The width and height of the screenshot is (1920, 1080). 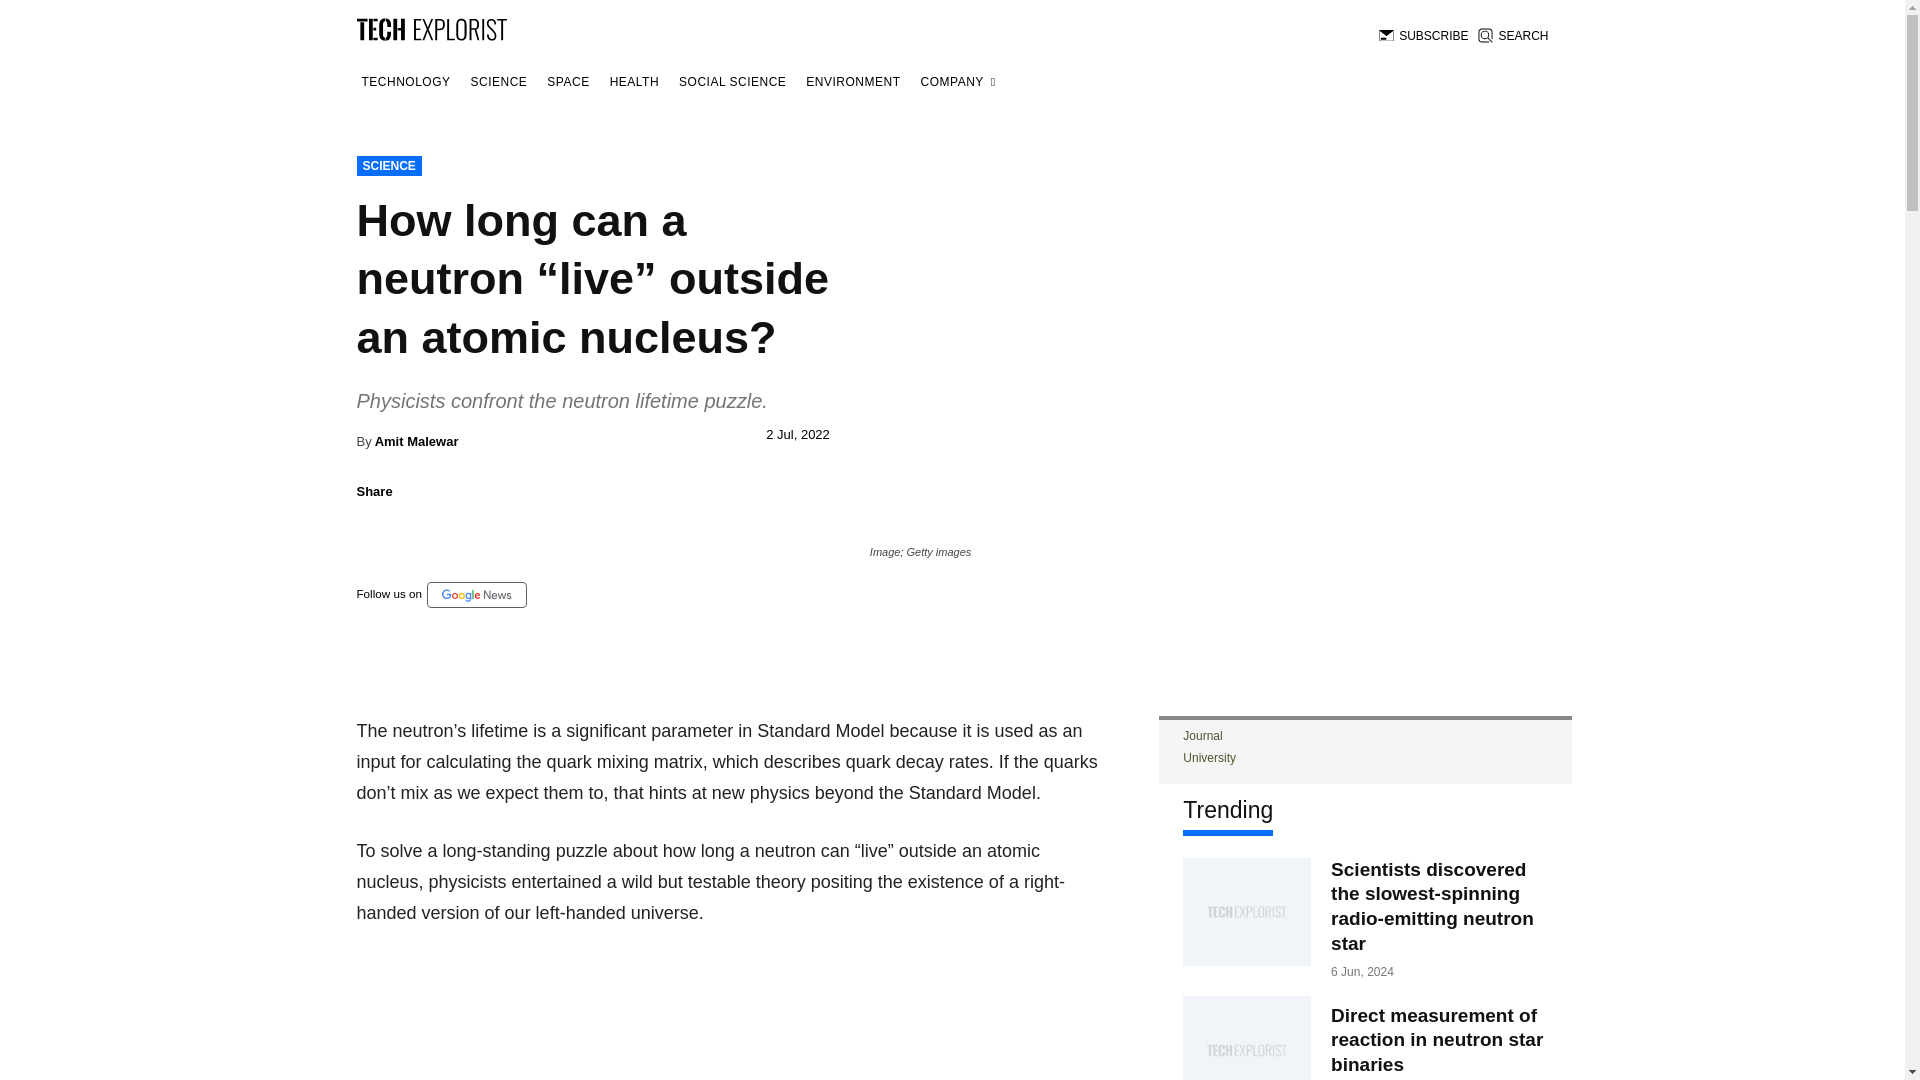 What do you see at coordinates (1423, 36) in the screenshot?
I see `SUBSCRIBE` at bounding box center [1423, 36].